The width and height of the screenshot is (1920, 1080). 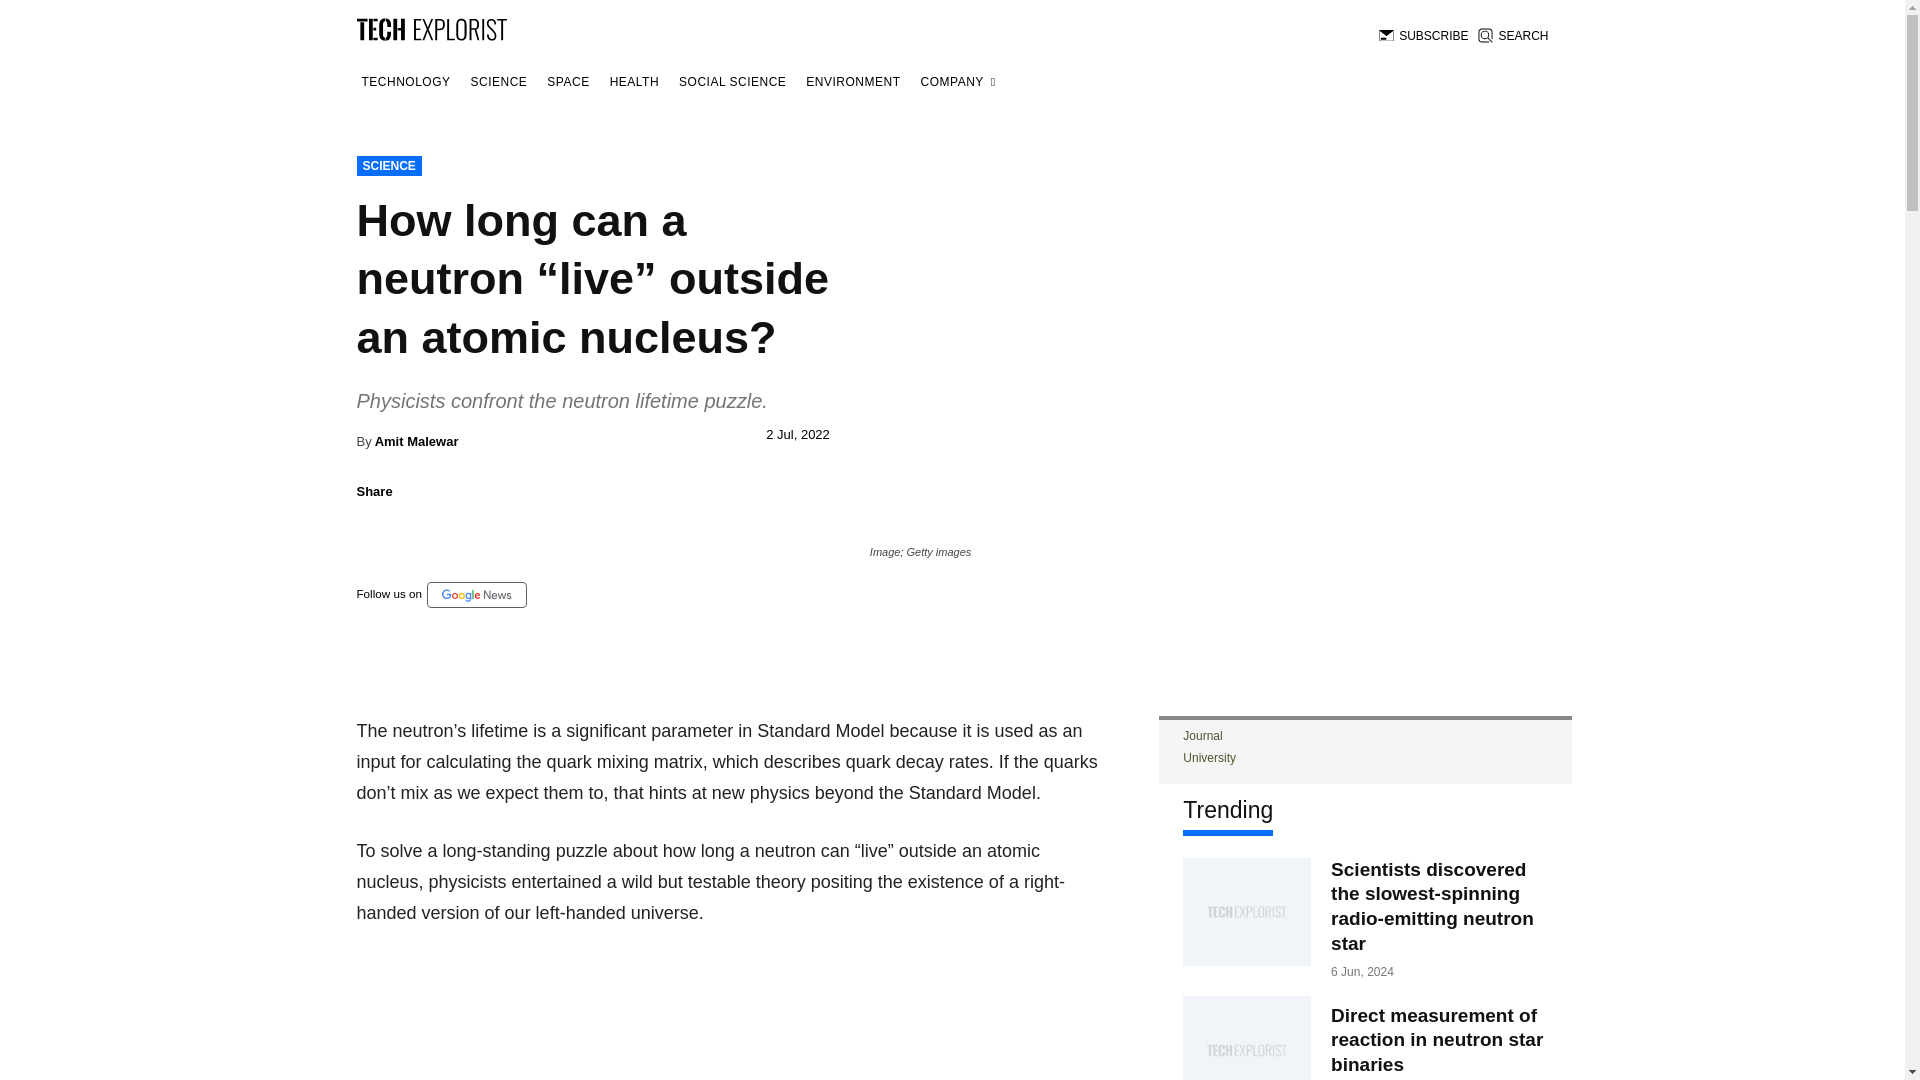 What do you see at coordinates (1423, 36) in the screenshot?
I see `SUBSCRIBE` at bounding box center [1423, 36].